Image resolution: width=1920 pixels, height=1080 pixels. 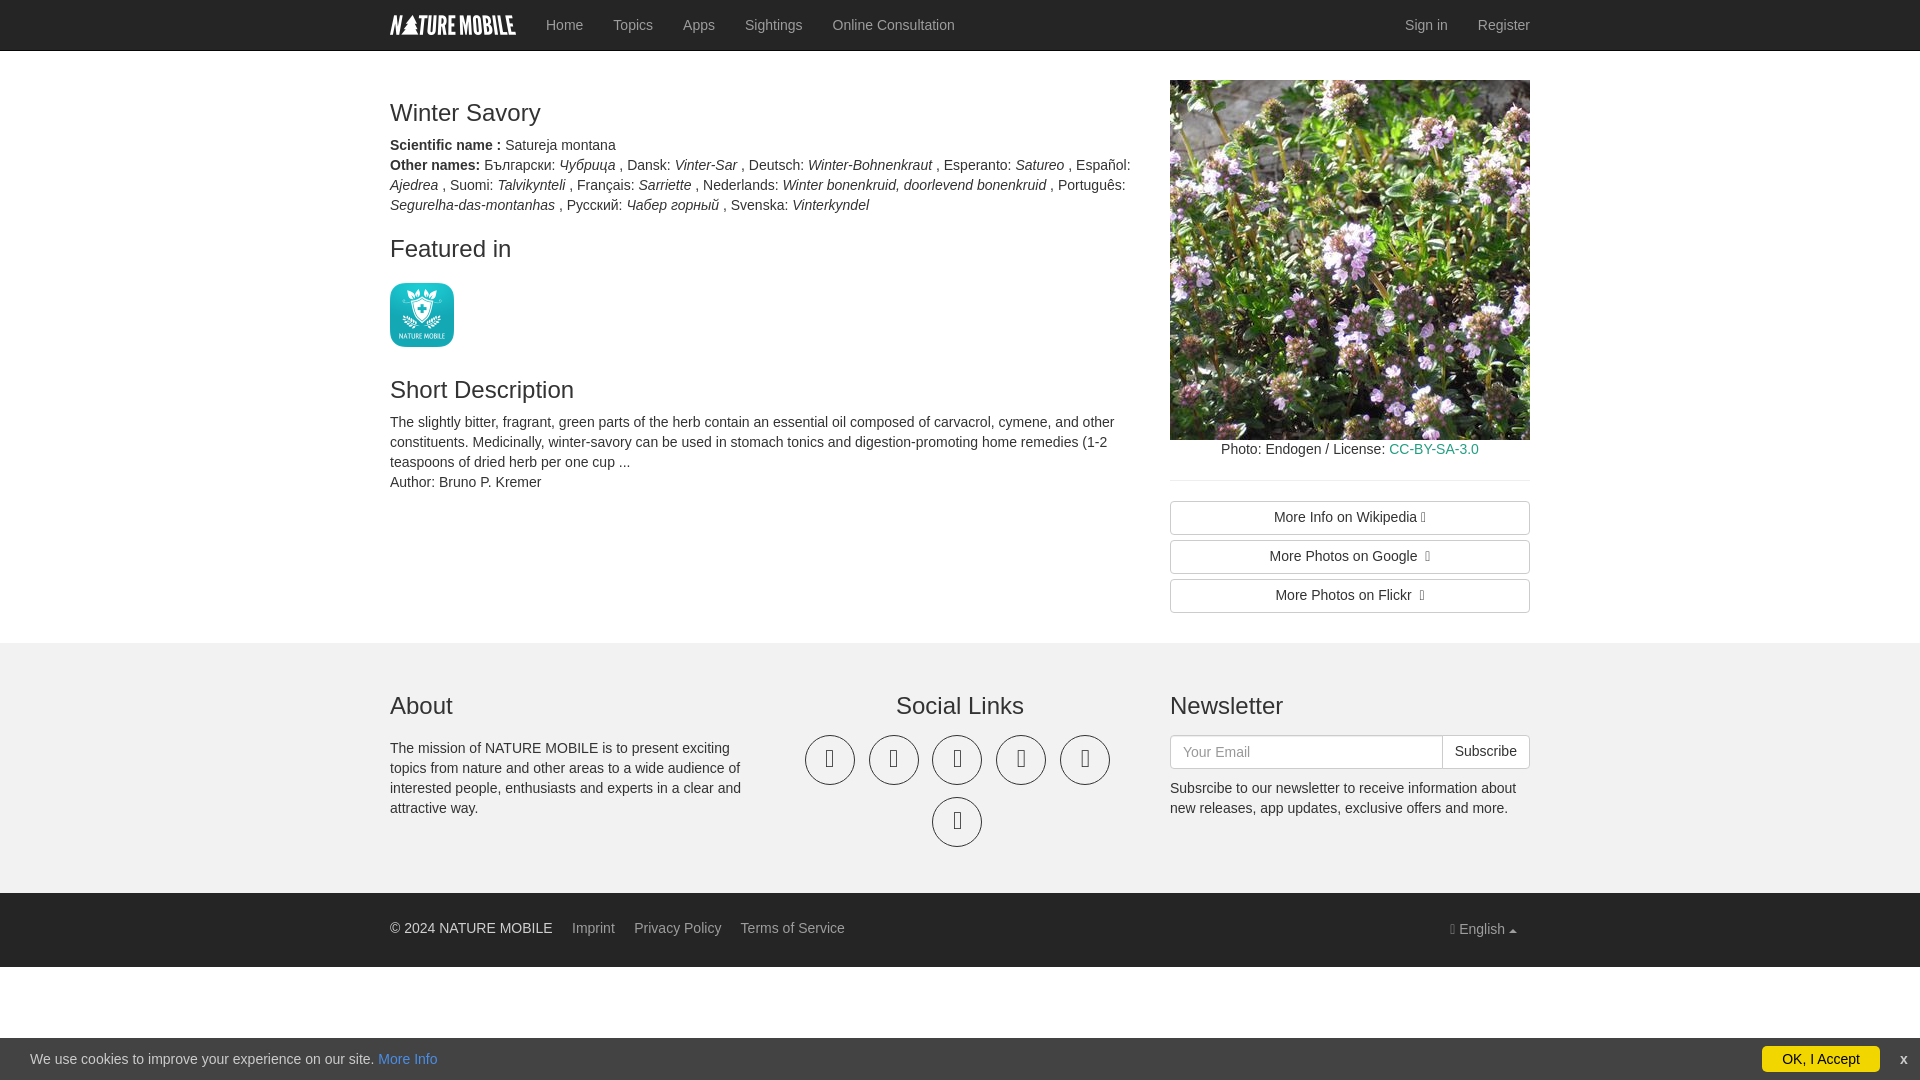 I want to click on English, so click(x=1483, y=930).